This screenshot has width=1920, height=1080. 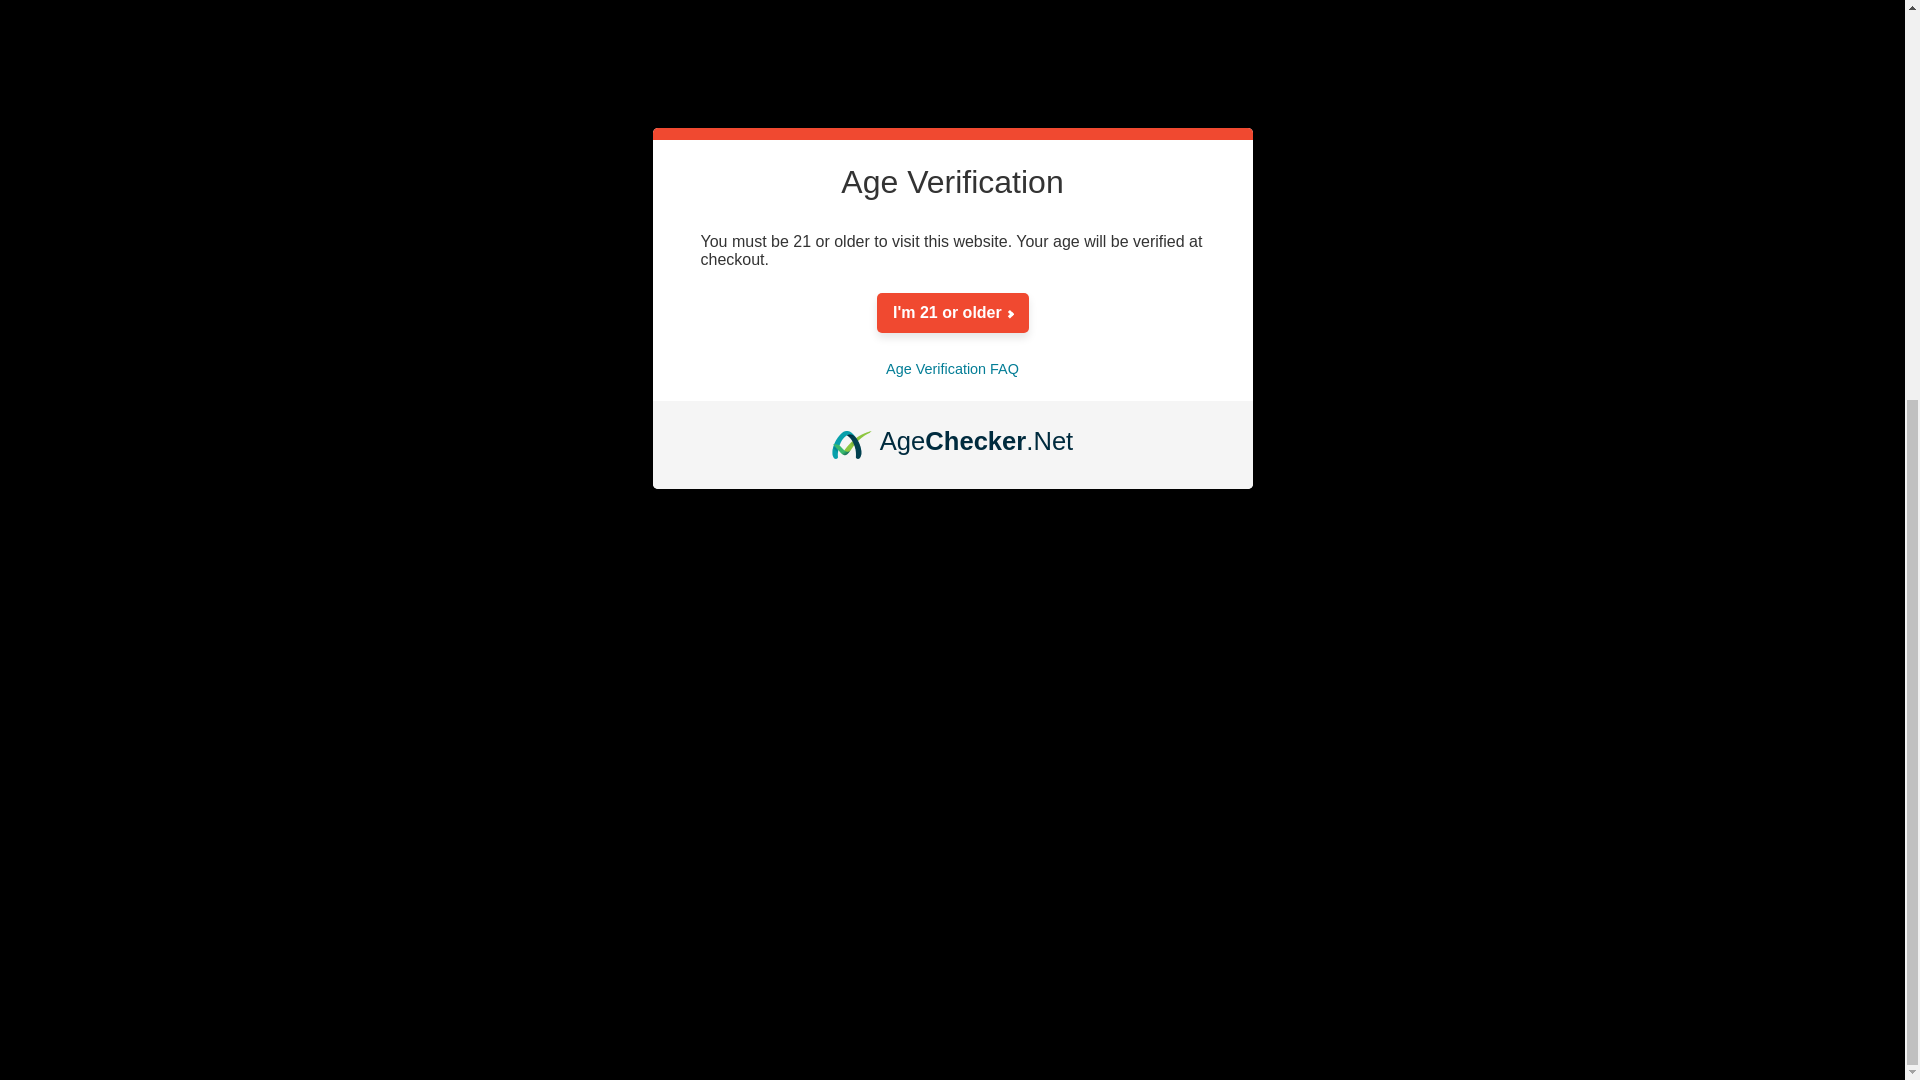 I want to click on logo, so click(x=1440, y=342).